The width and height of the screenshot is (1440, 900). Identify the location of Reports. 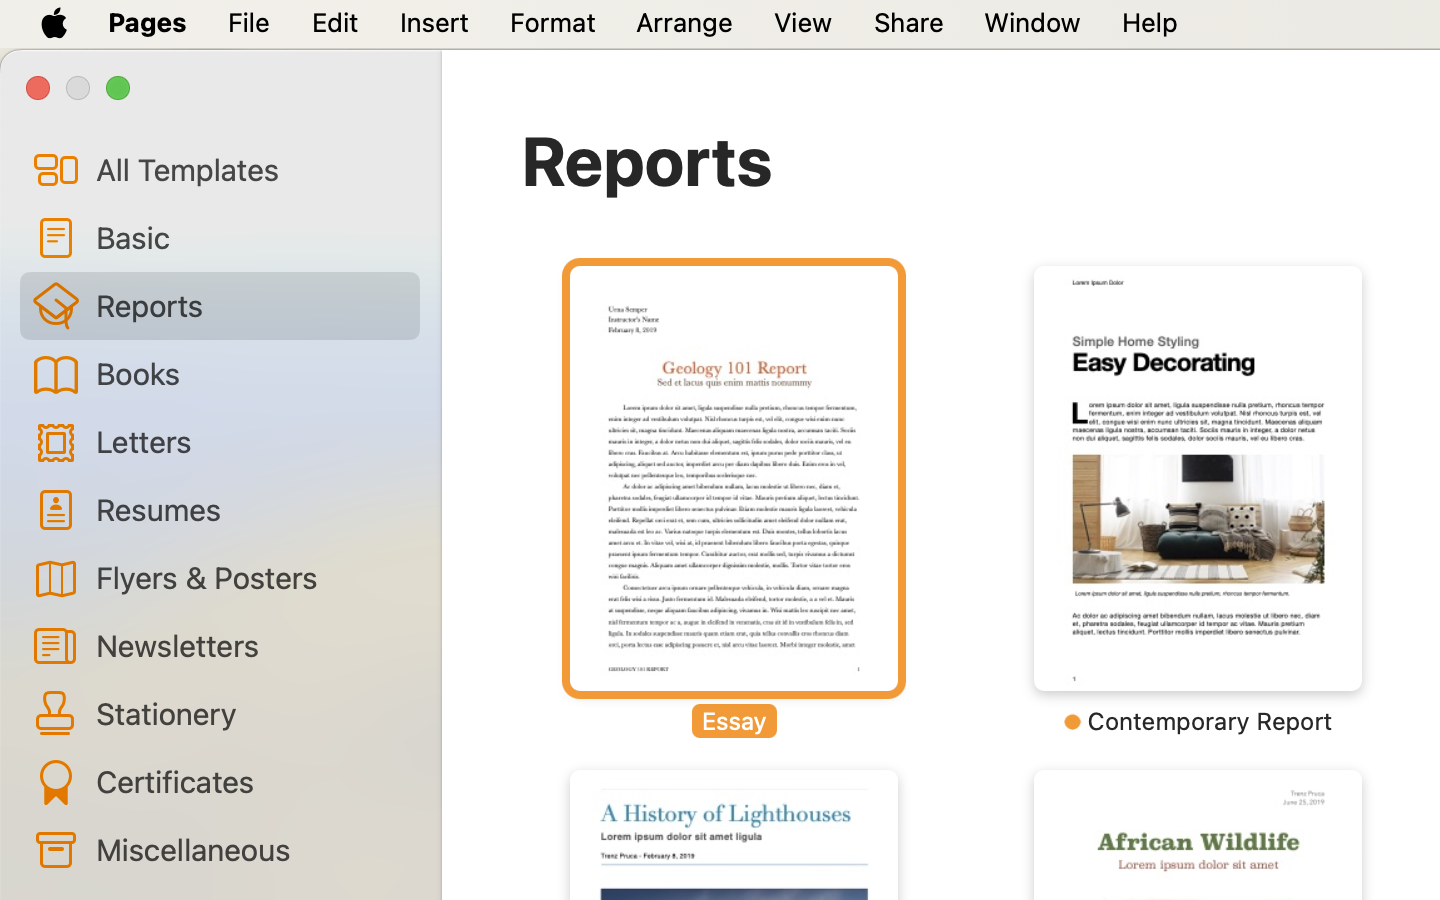
(647, 160).